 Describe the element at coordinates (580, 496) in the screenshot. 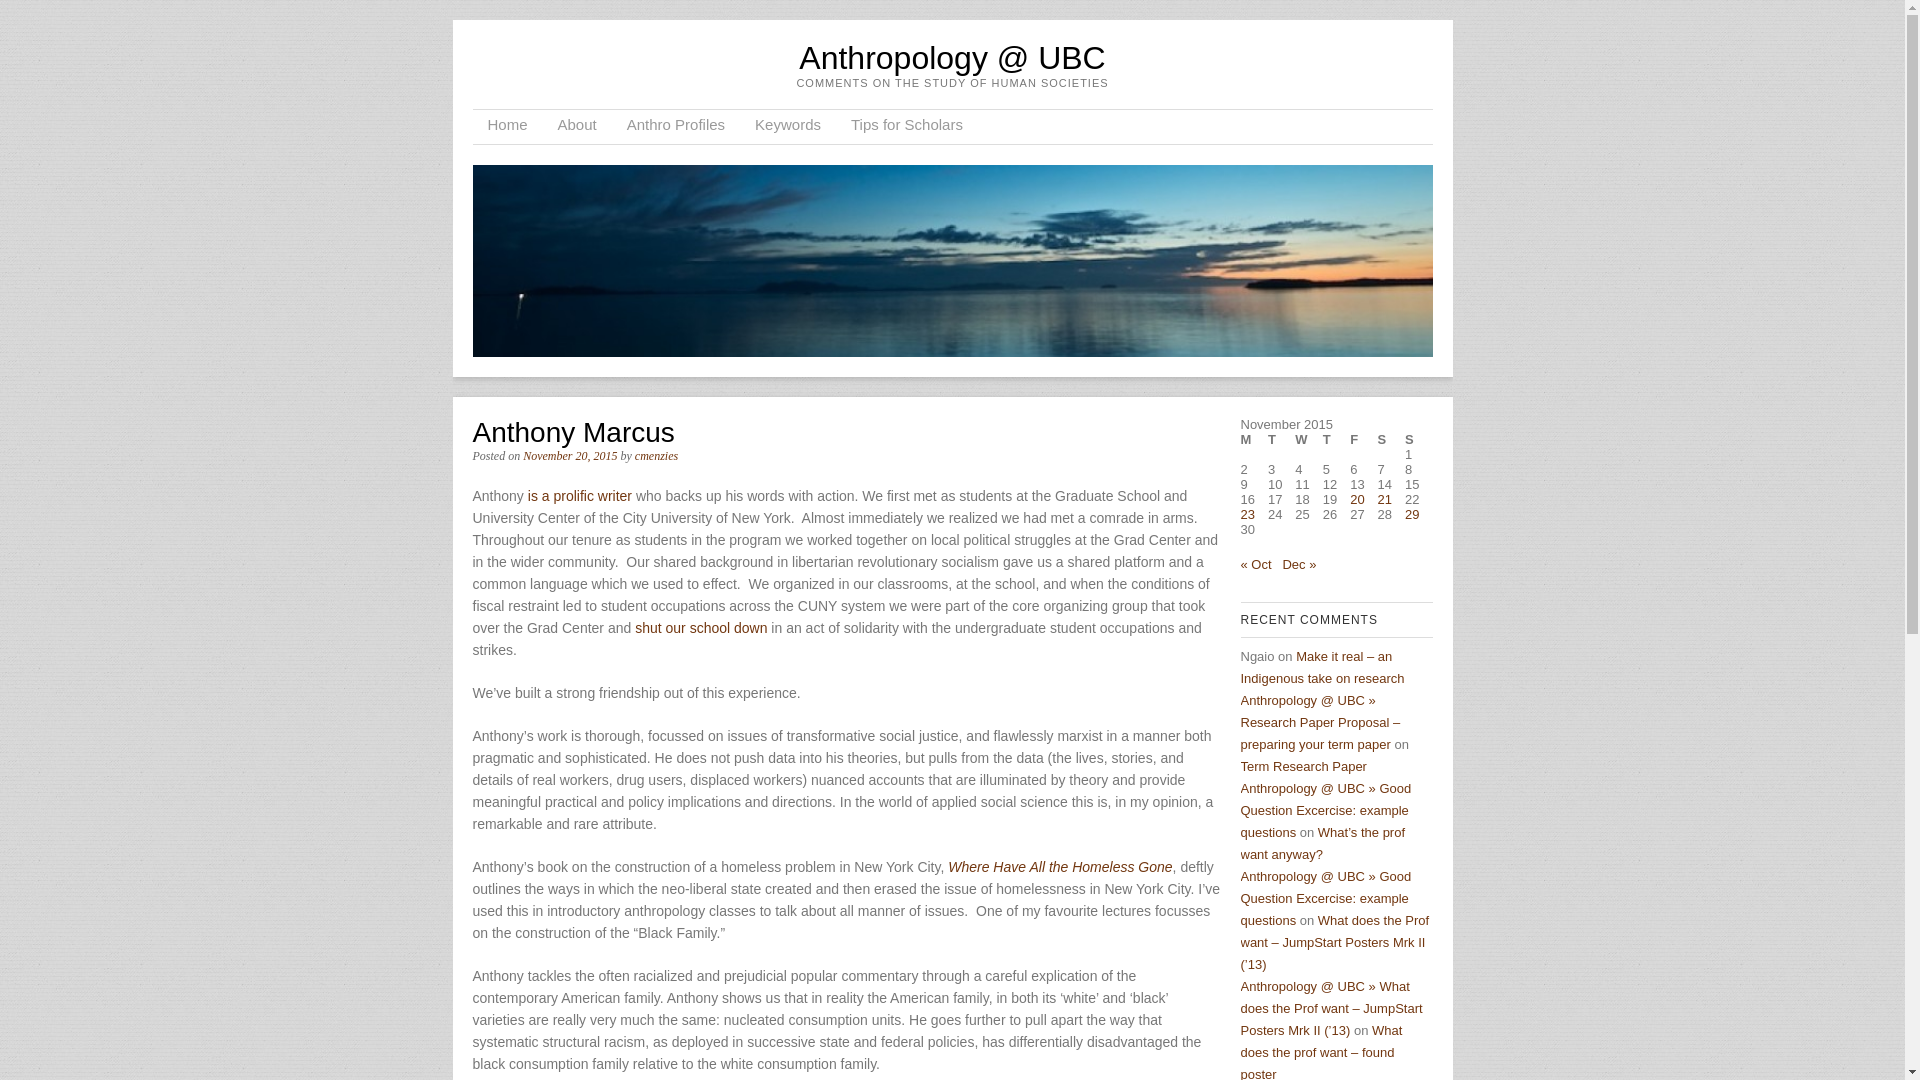

I see `is a prolific writer` at that location.